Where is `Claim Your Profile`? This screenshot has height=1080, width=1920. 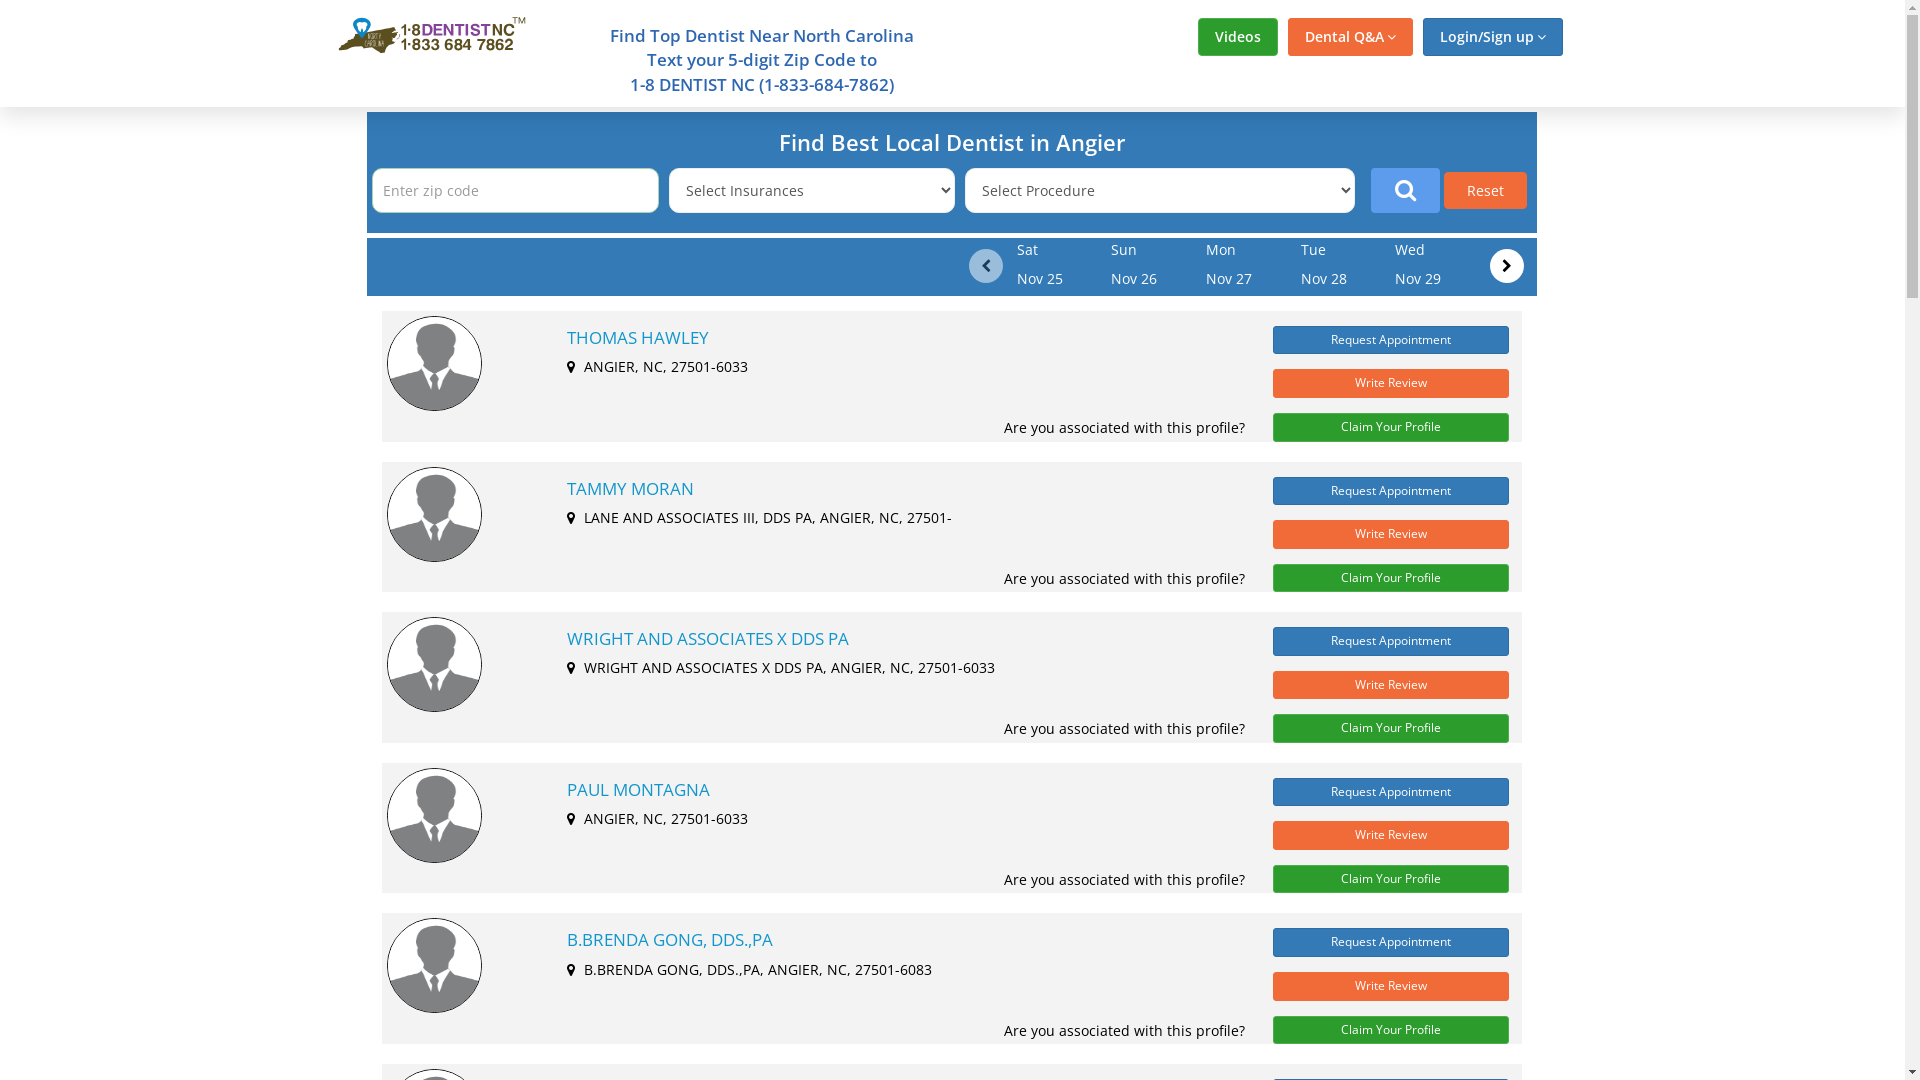 Claim Your Profile is located at coordinates (1391, 728).